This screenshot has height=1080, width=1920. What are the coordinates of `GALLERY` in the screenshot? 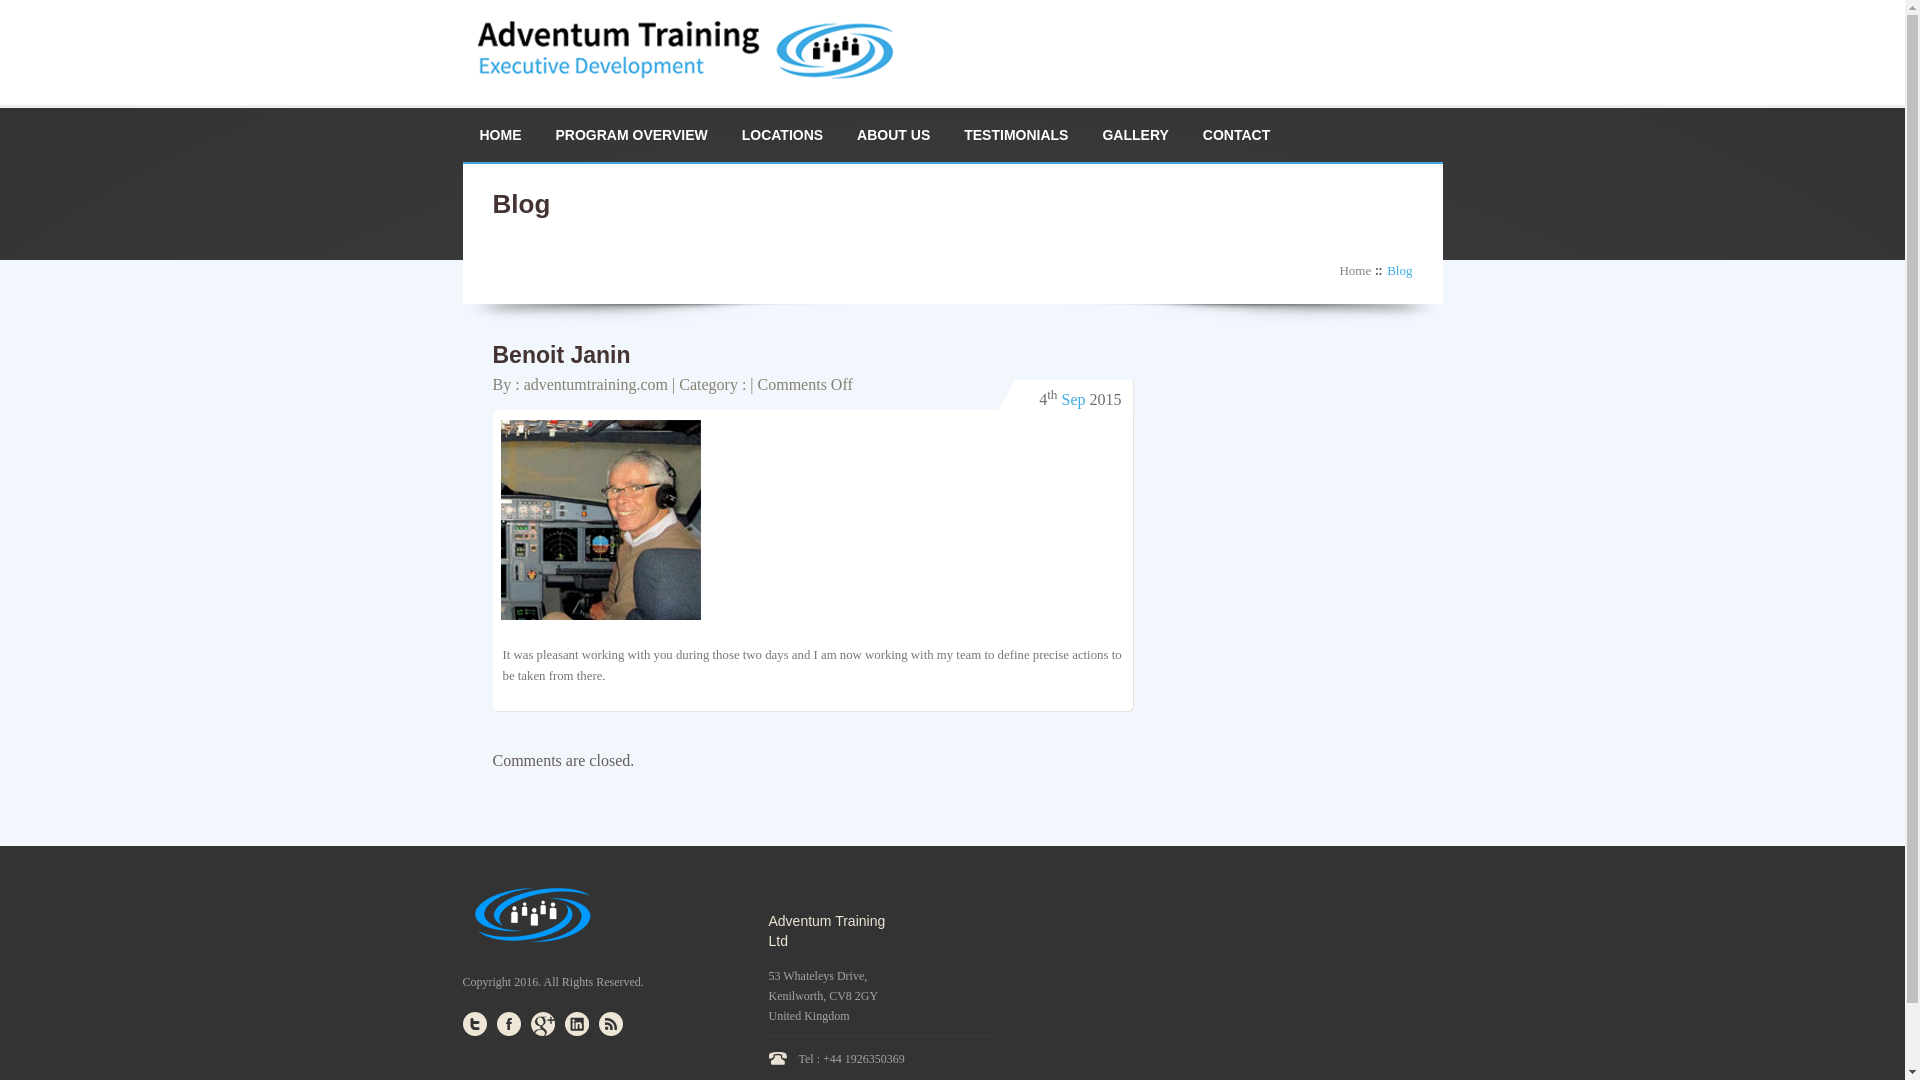 It's located at (1134, 135).